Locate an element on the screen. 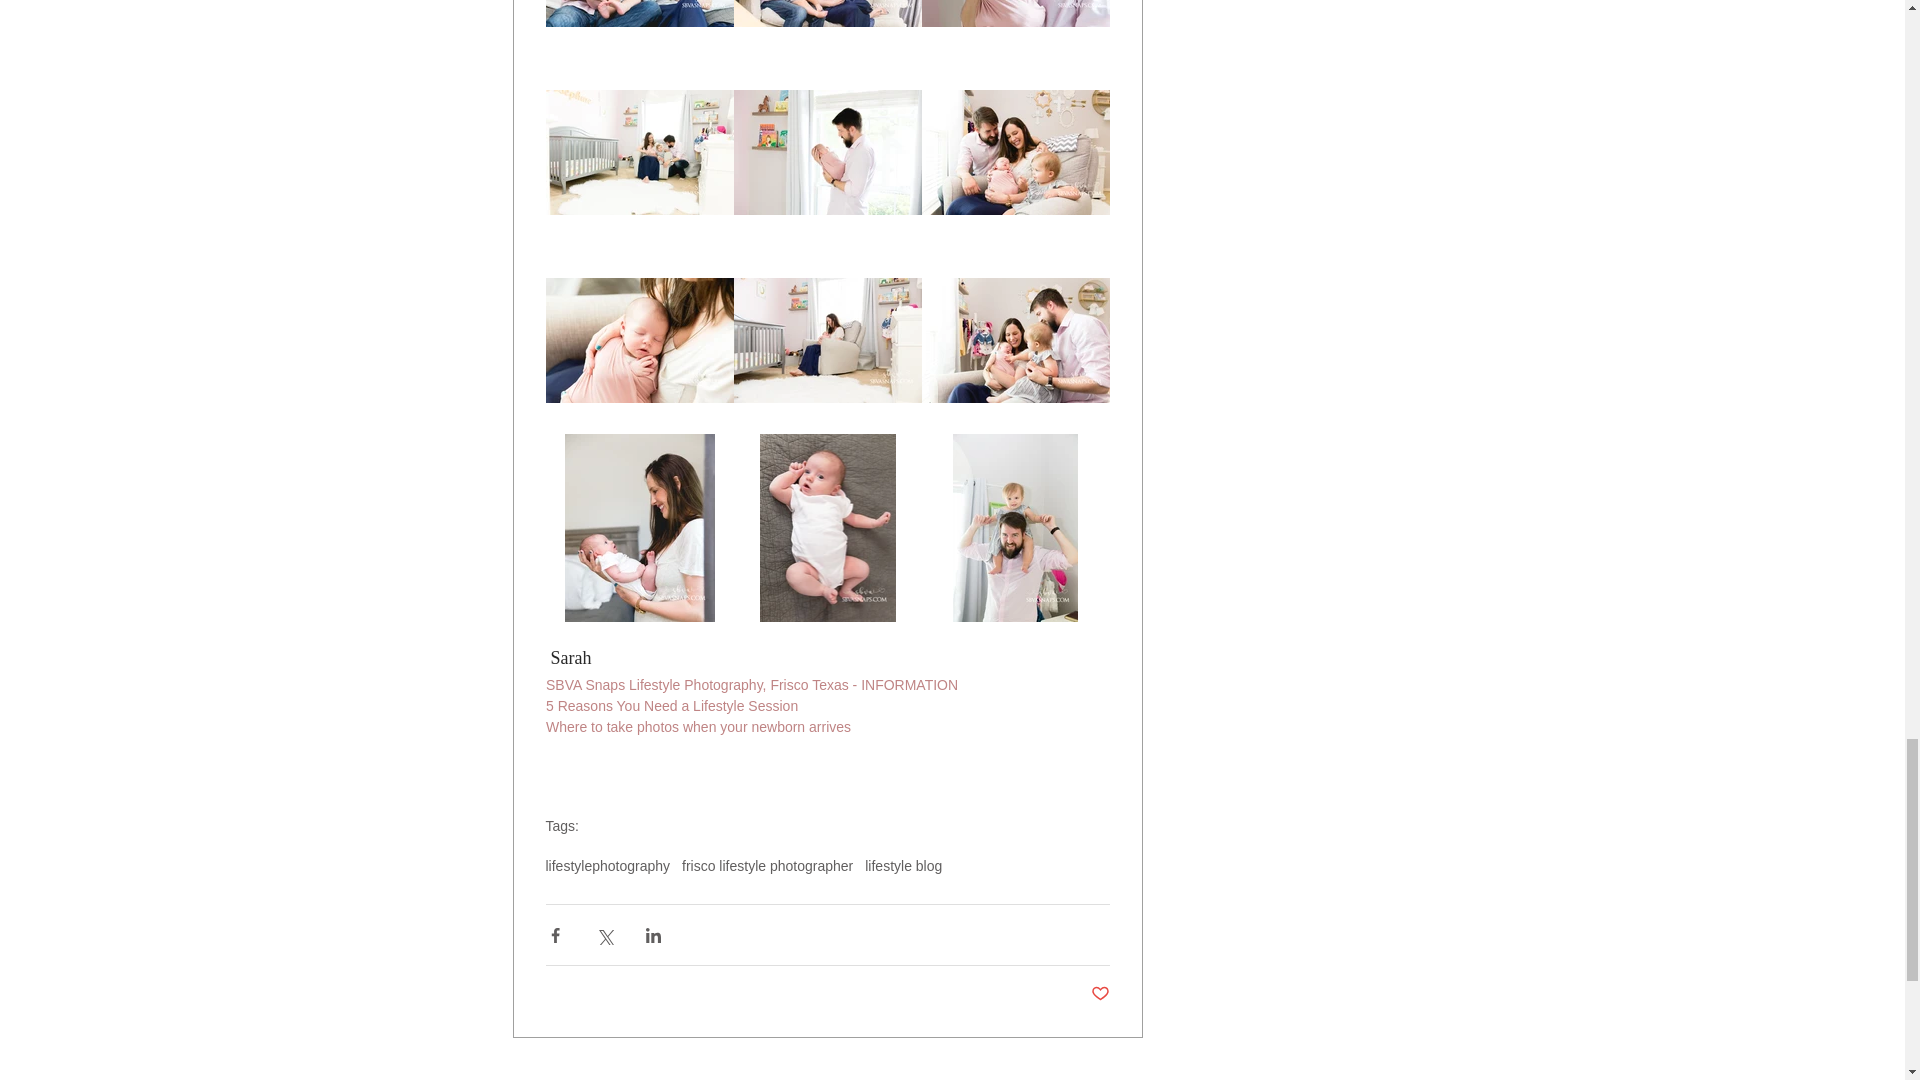 The height and width of the screenshot is (1080, 1920). 5 Reasons You Need a Lifestyle Session is located at coordinates (672, 705).